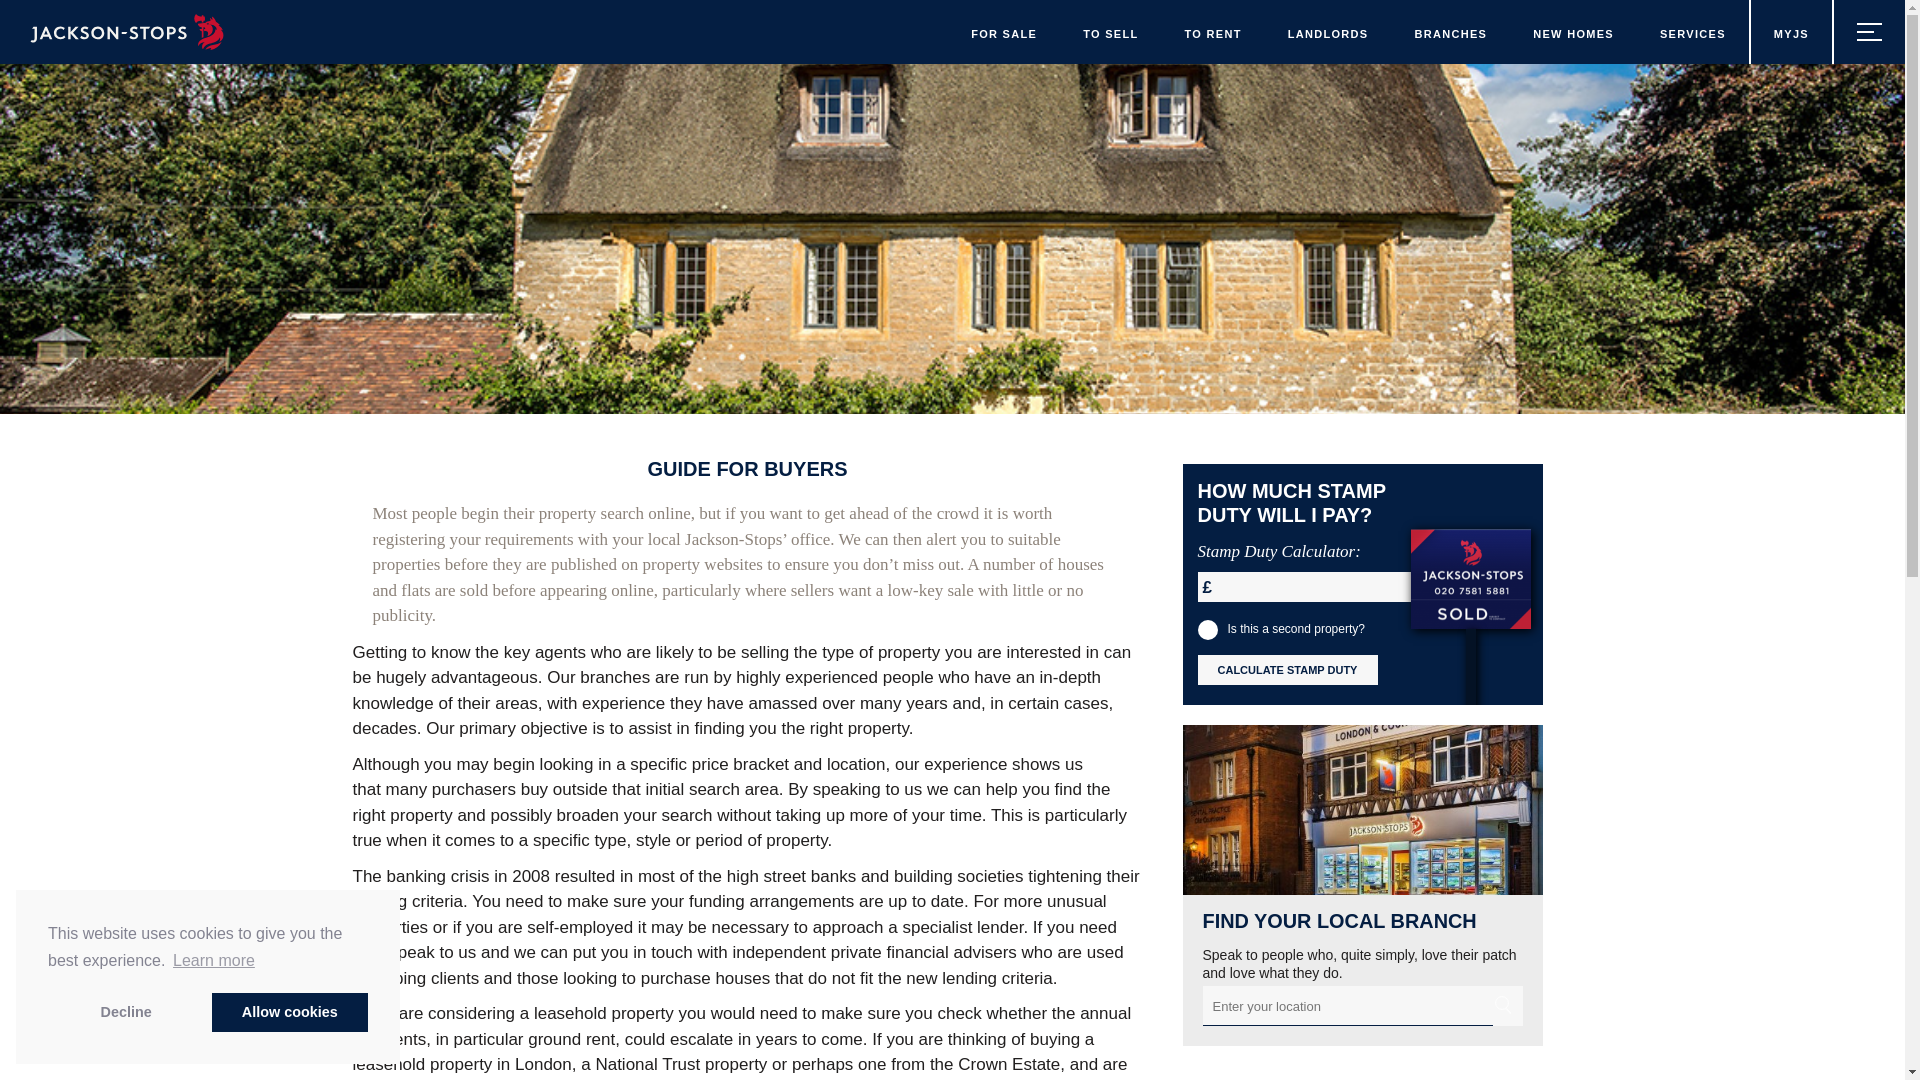 This screenshot has height=1080, width=1920. What do you see at coordinates (1693, 32) in the screenshot?
I see `SERVICES` at bounding box center [1693, 32].